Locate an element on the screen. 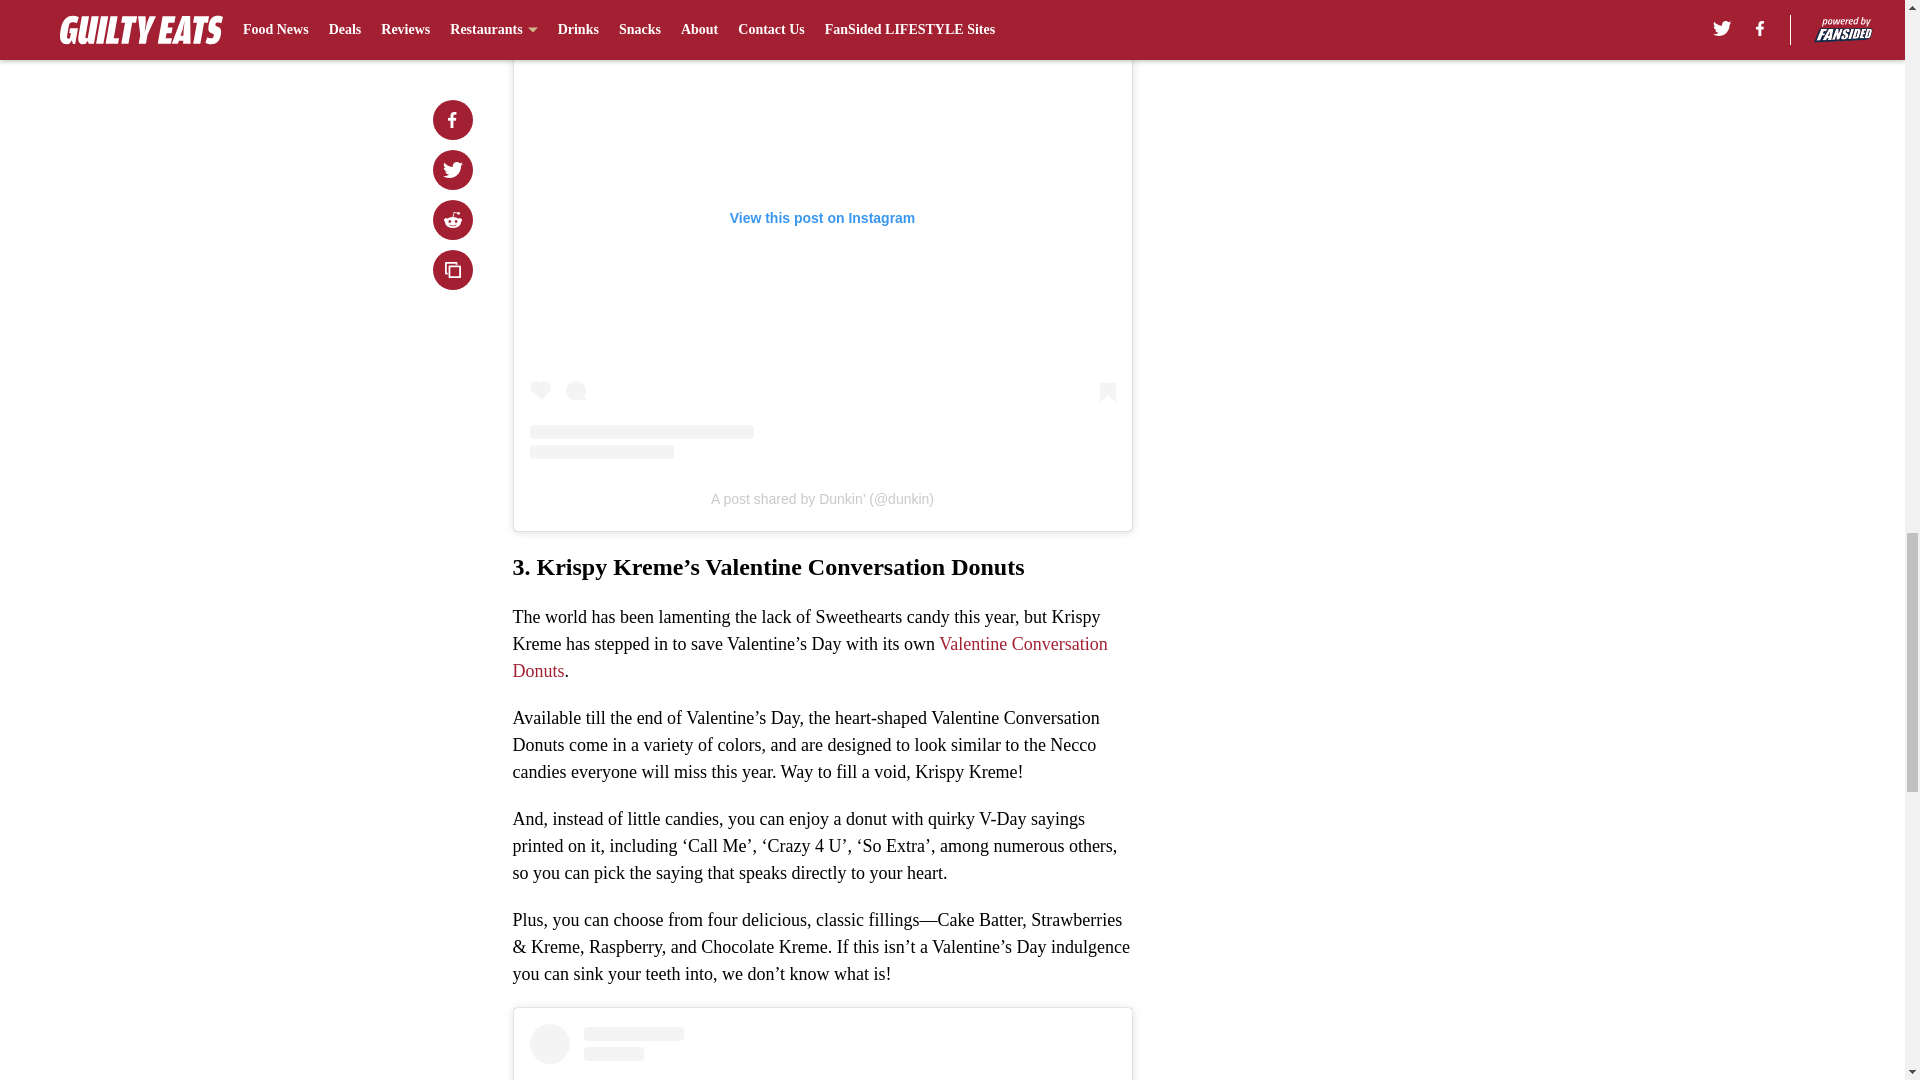 The width and height of the screenshot is (1920, 1080). Valentine Conversation Donuts is located at coordinates (810, 657).